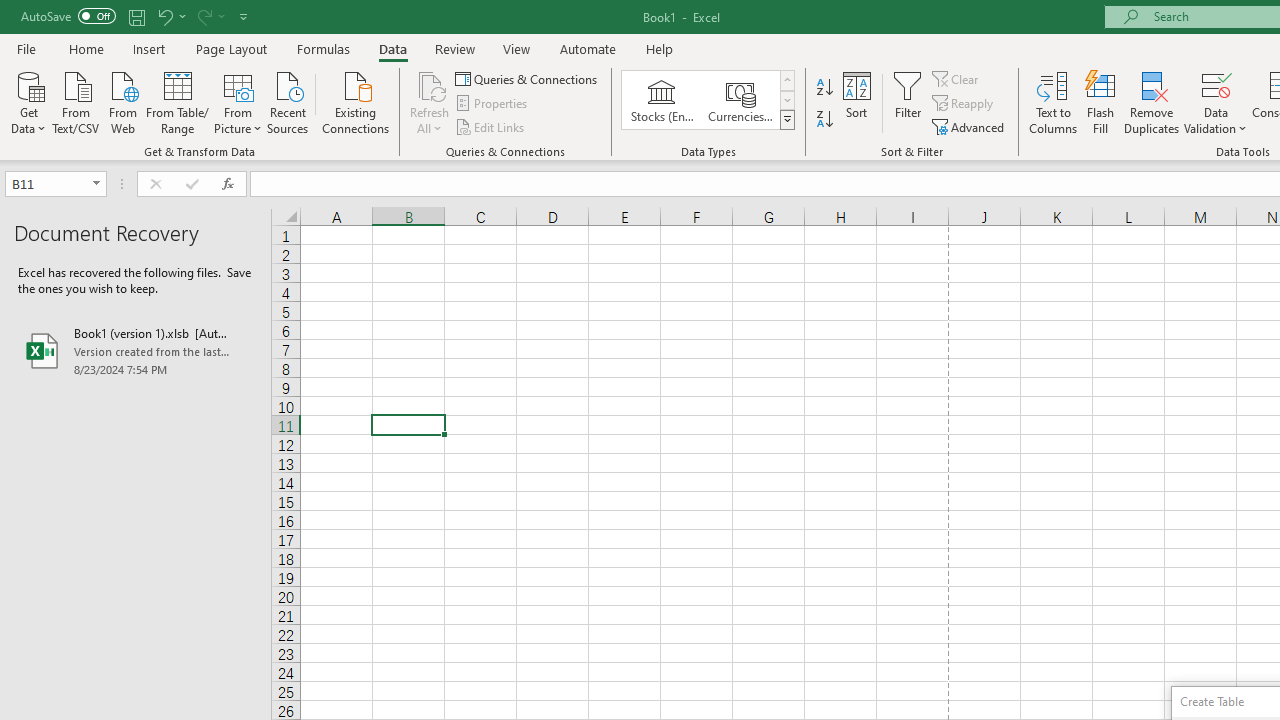 The height and width of the screenshot is (720, 1280). Describe the element at coordinates (392, 48) in the screenshot. I see `Data` at that location.